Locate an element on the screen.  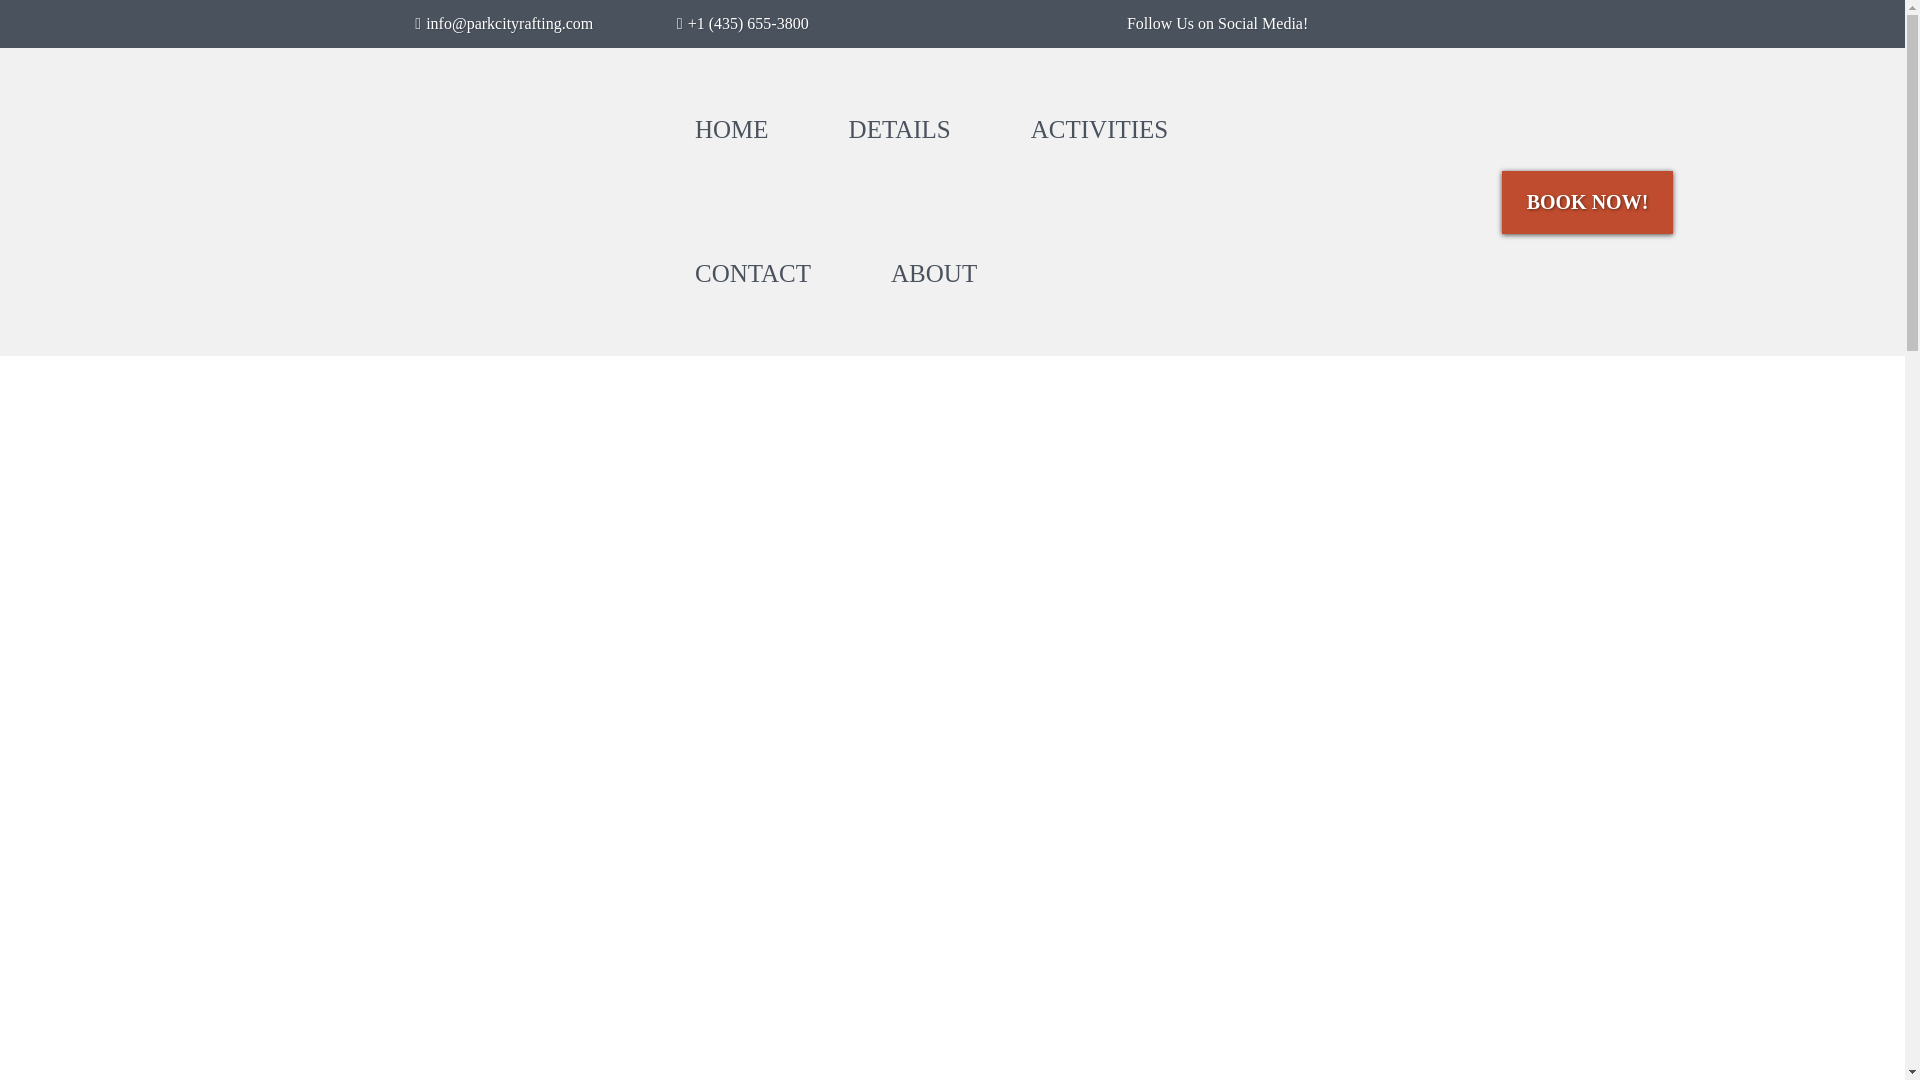
ABOUT is located at coordinates (934, 273).